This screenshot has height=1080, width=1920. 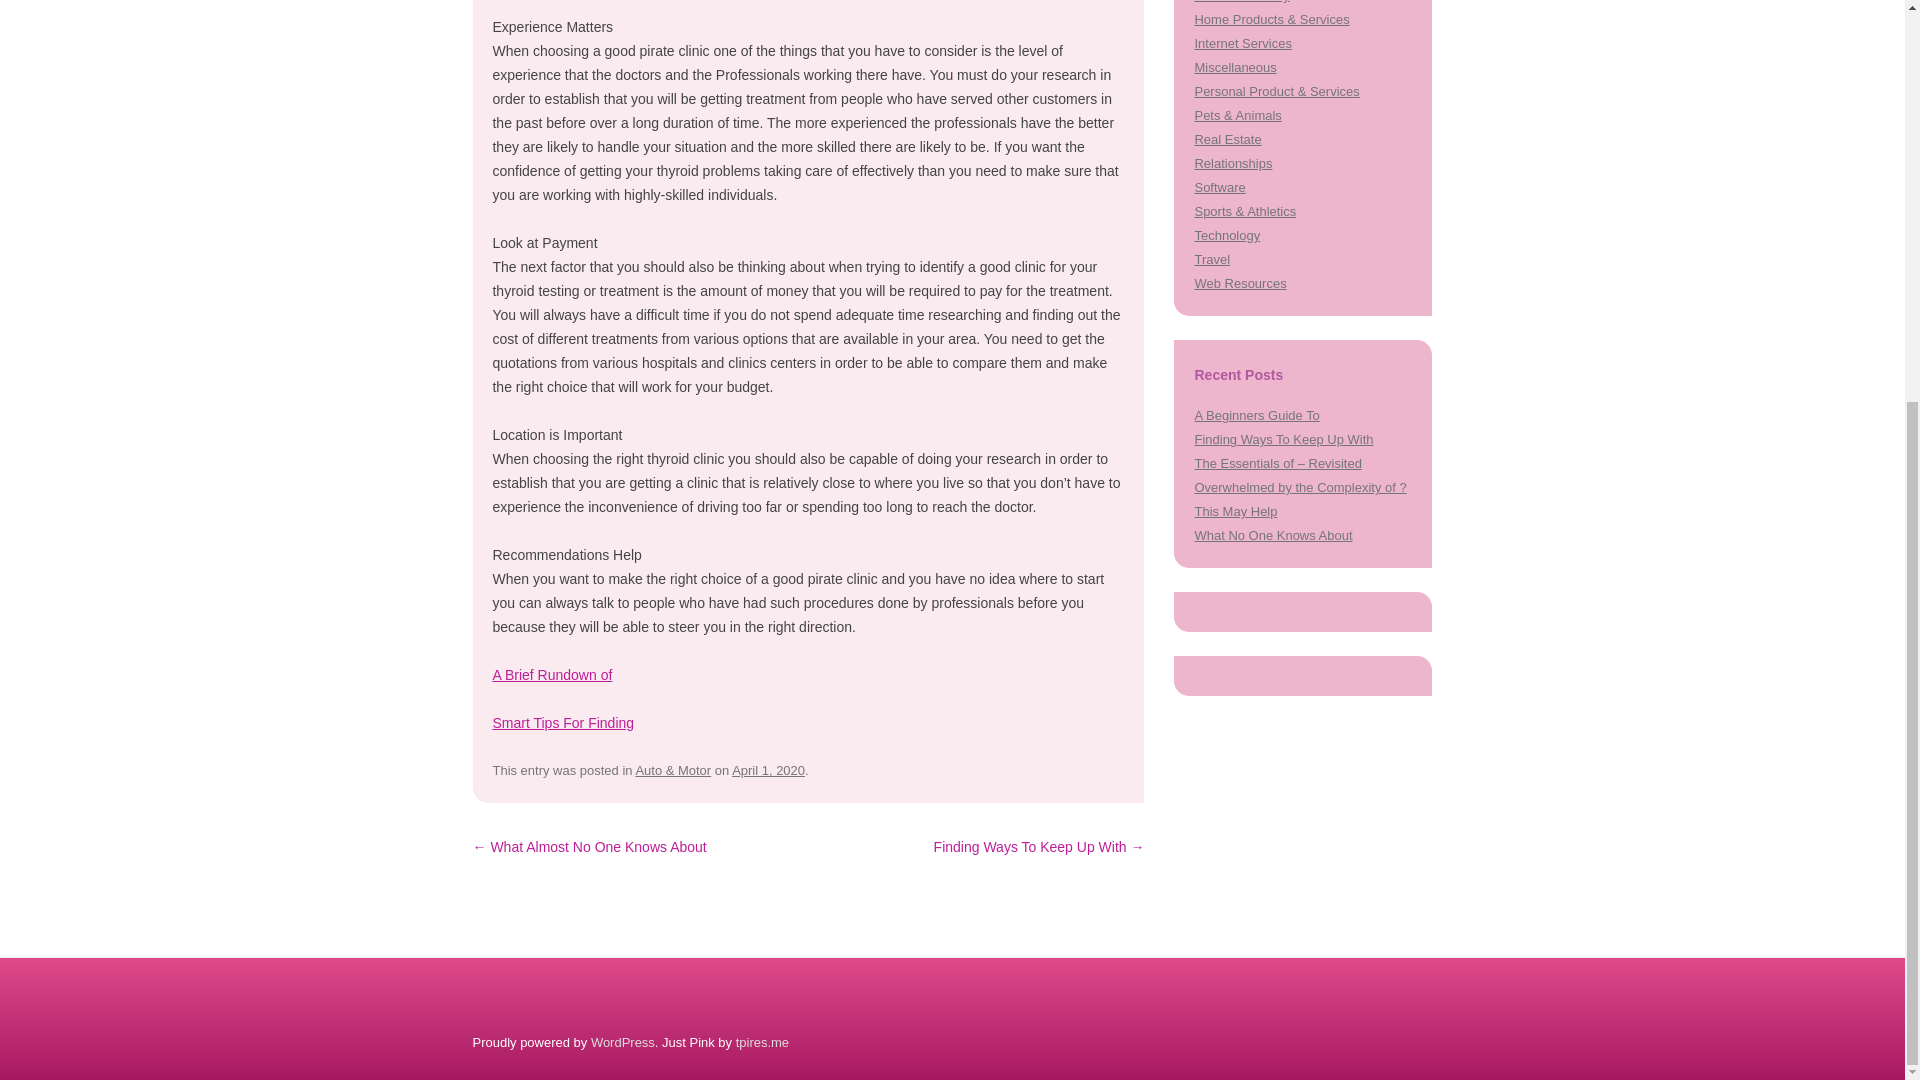 I want to click on Smart Tips For Finding, so click(x=562, y=722).